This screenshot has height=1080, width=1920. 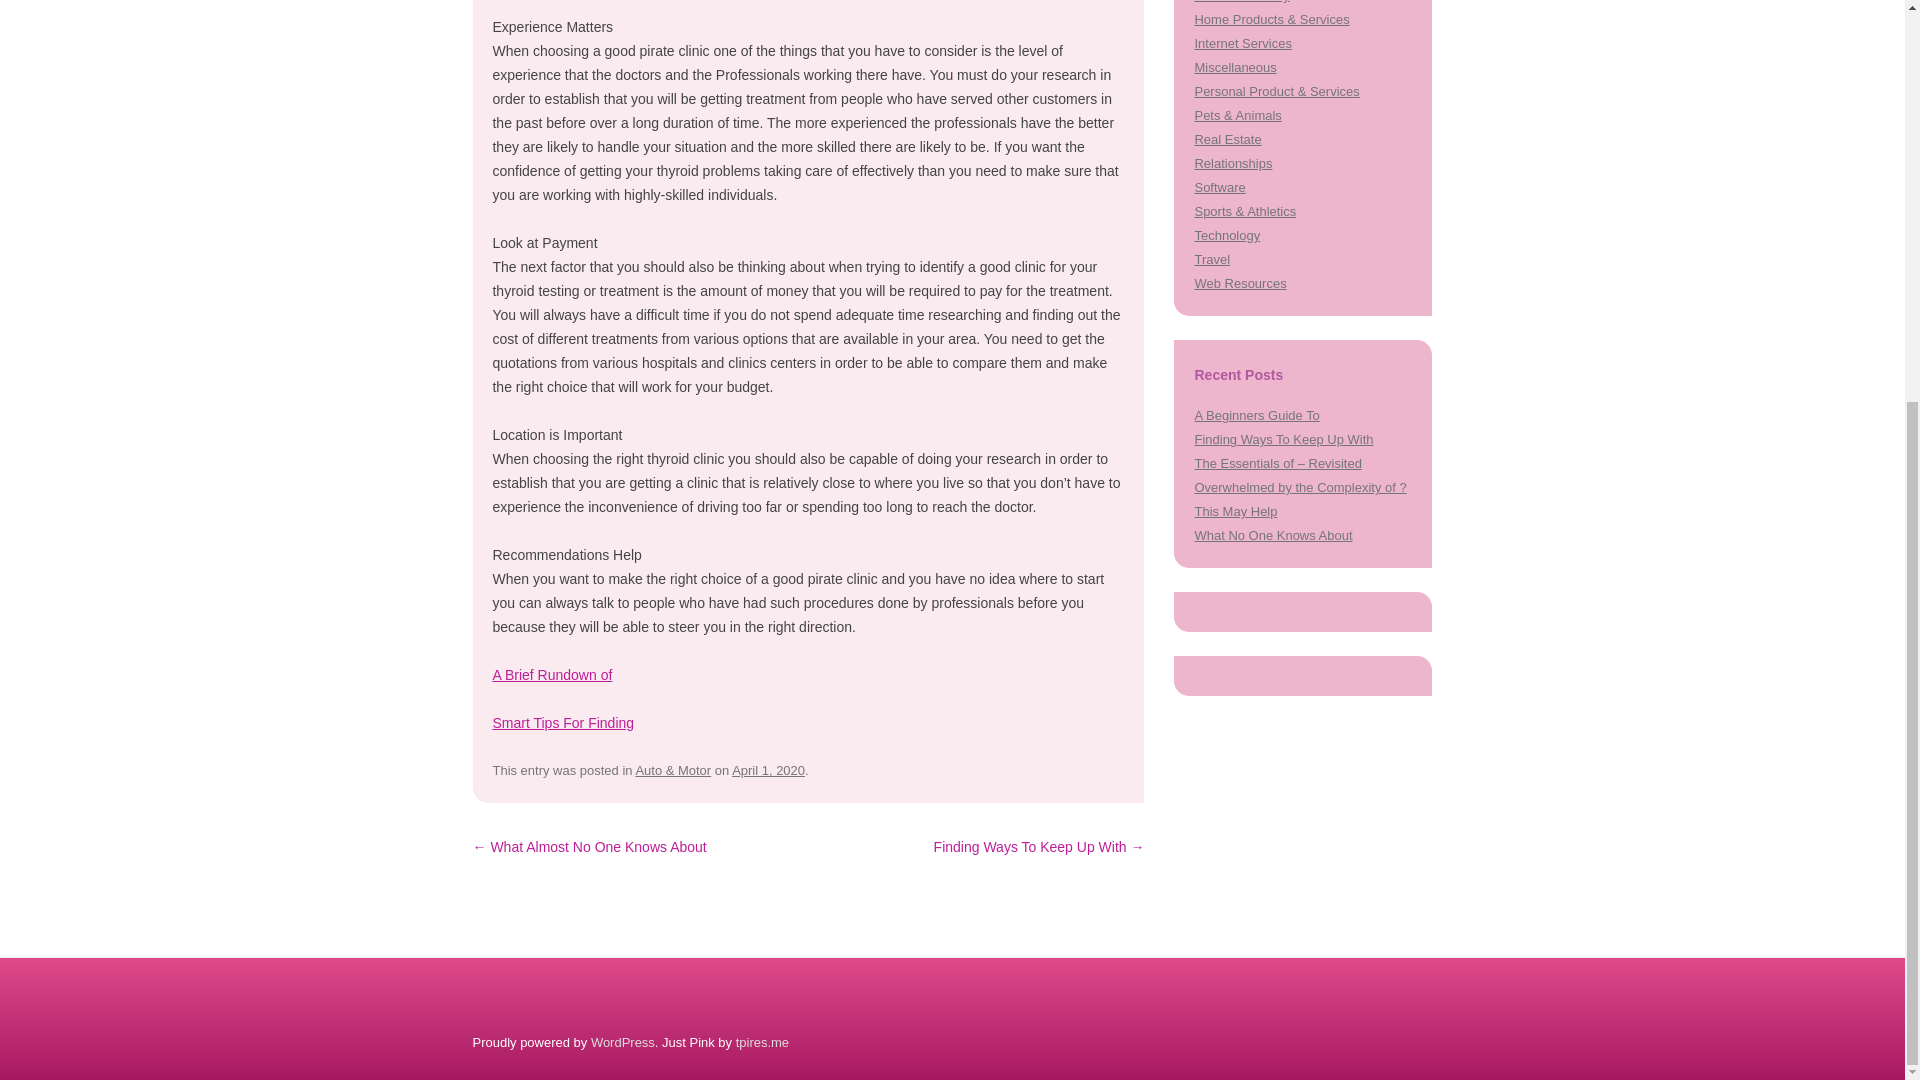 I want to click on Smart Tips For Finding, so click(x=562, y=722).